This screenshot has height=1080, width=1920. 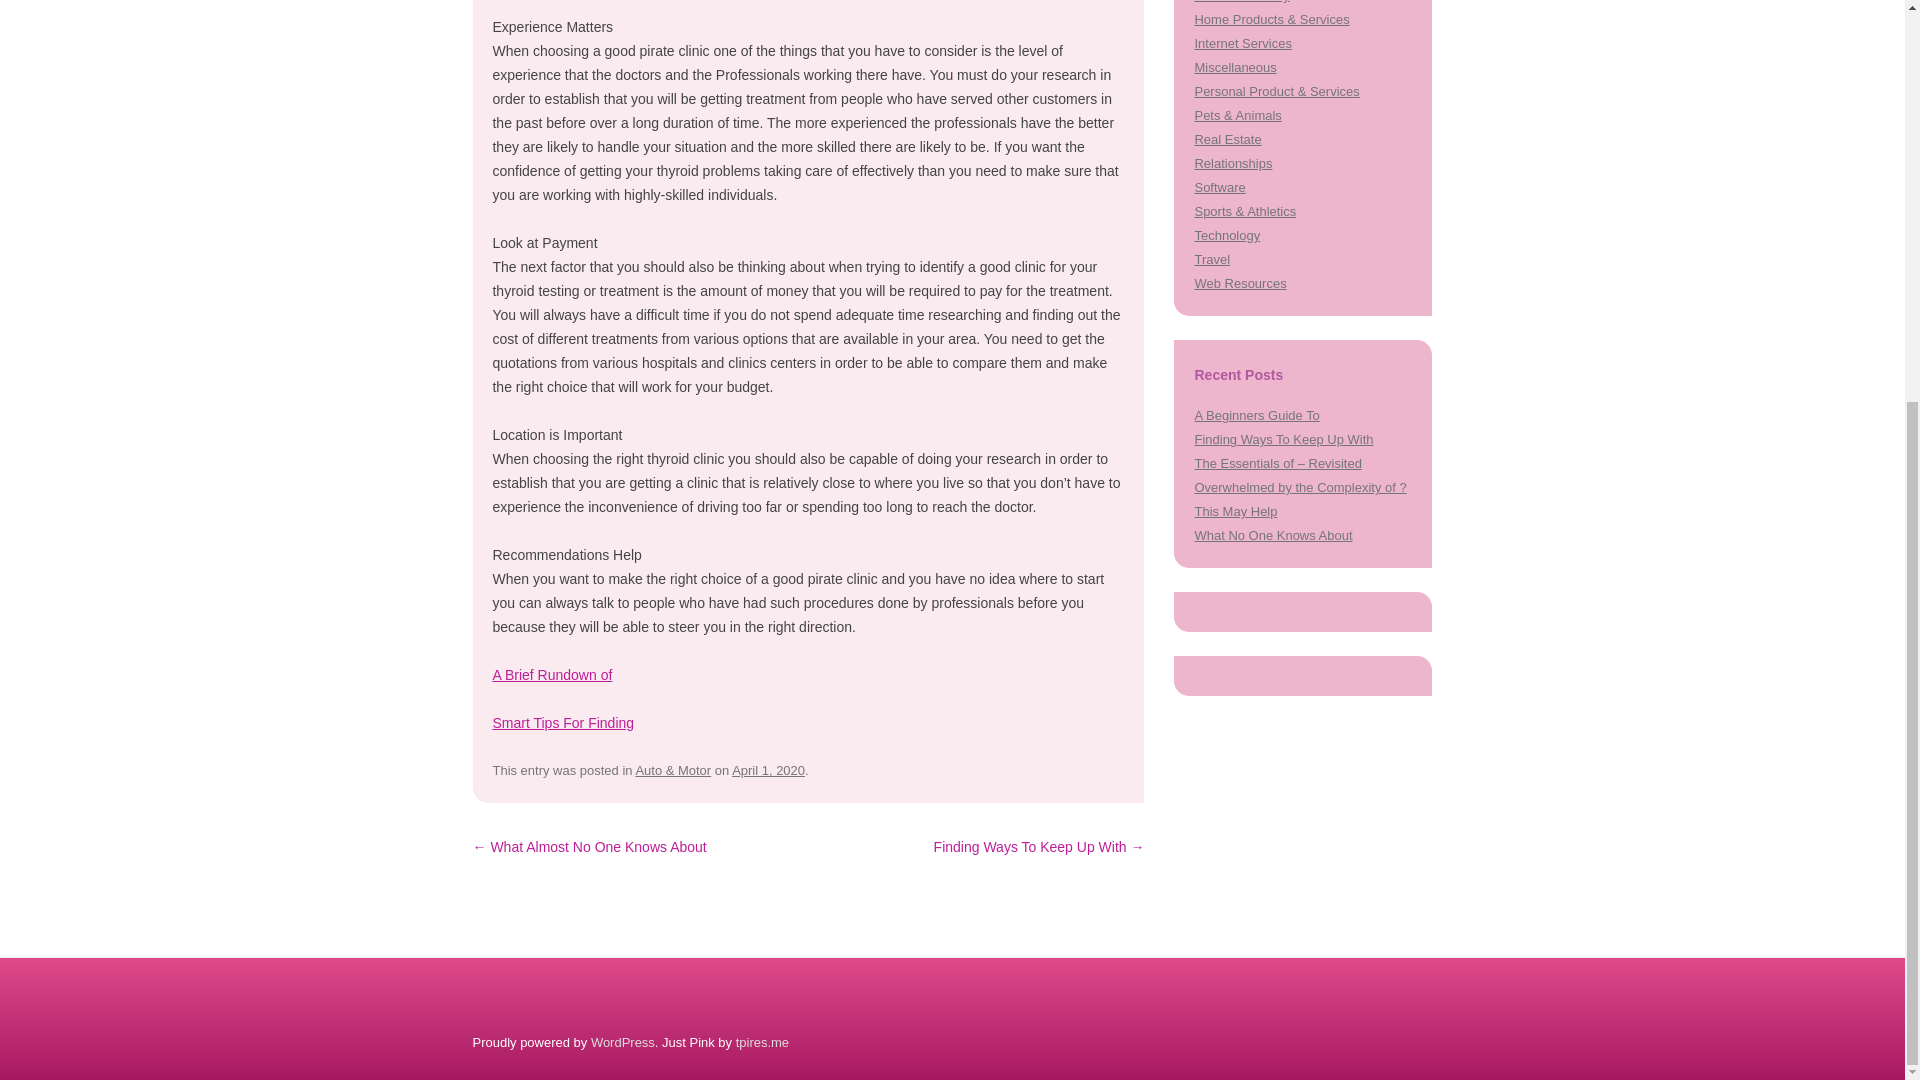 I want to click on Smart Tips For Finding, so click(x=562, y=722).